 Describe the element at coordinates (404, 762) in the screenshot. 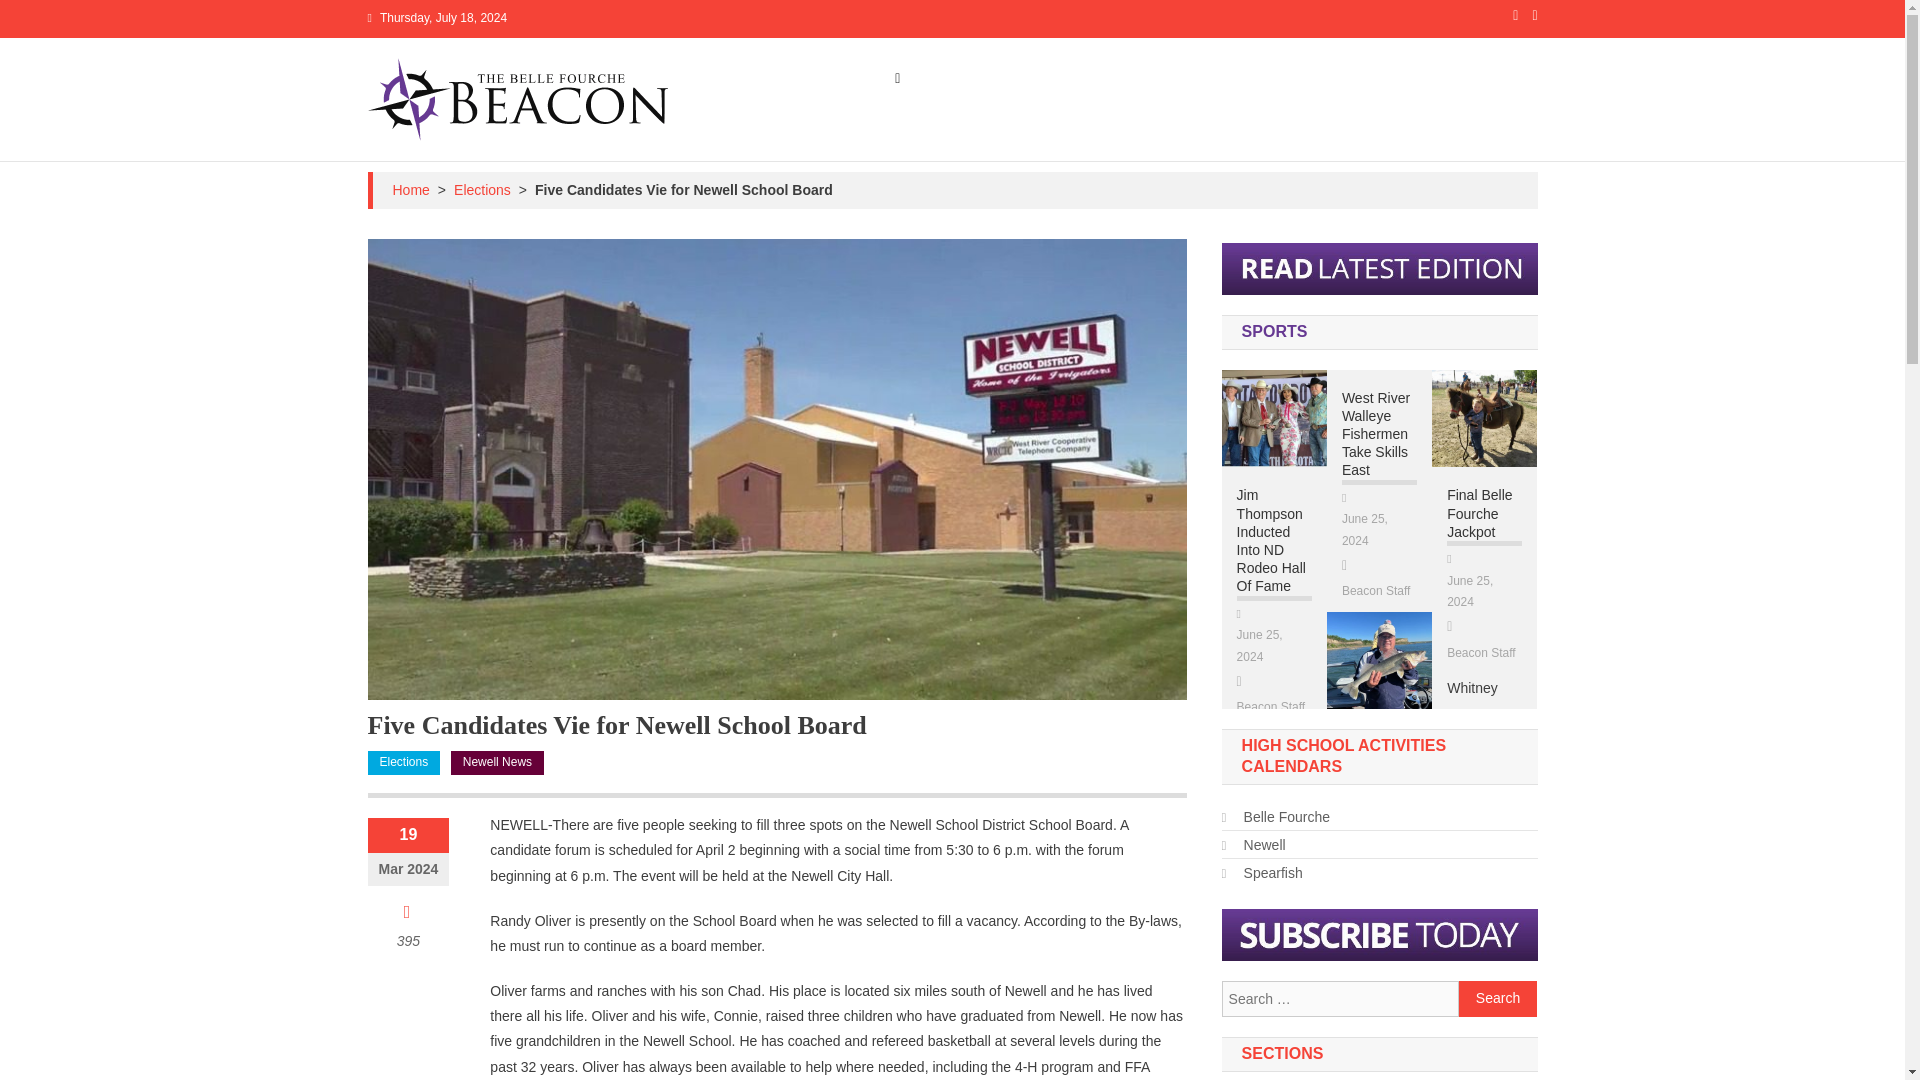

I see `Elections` at that location.